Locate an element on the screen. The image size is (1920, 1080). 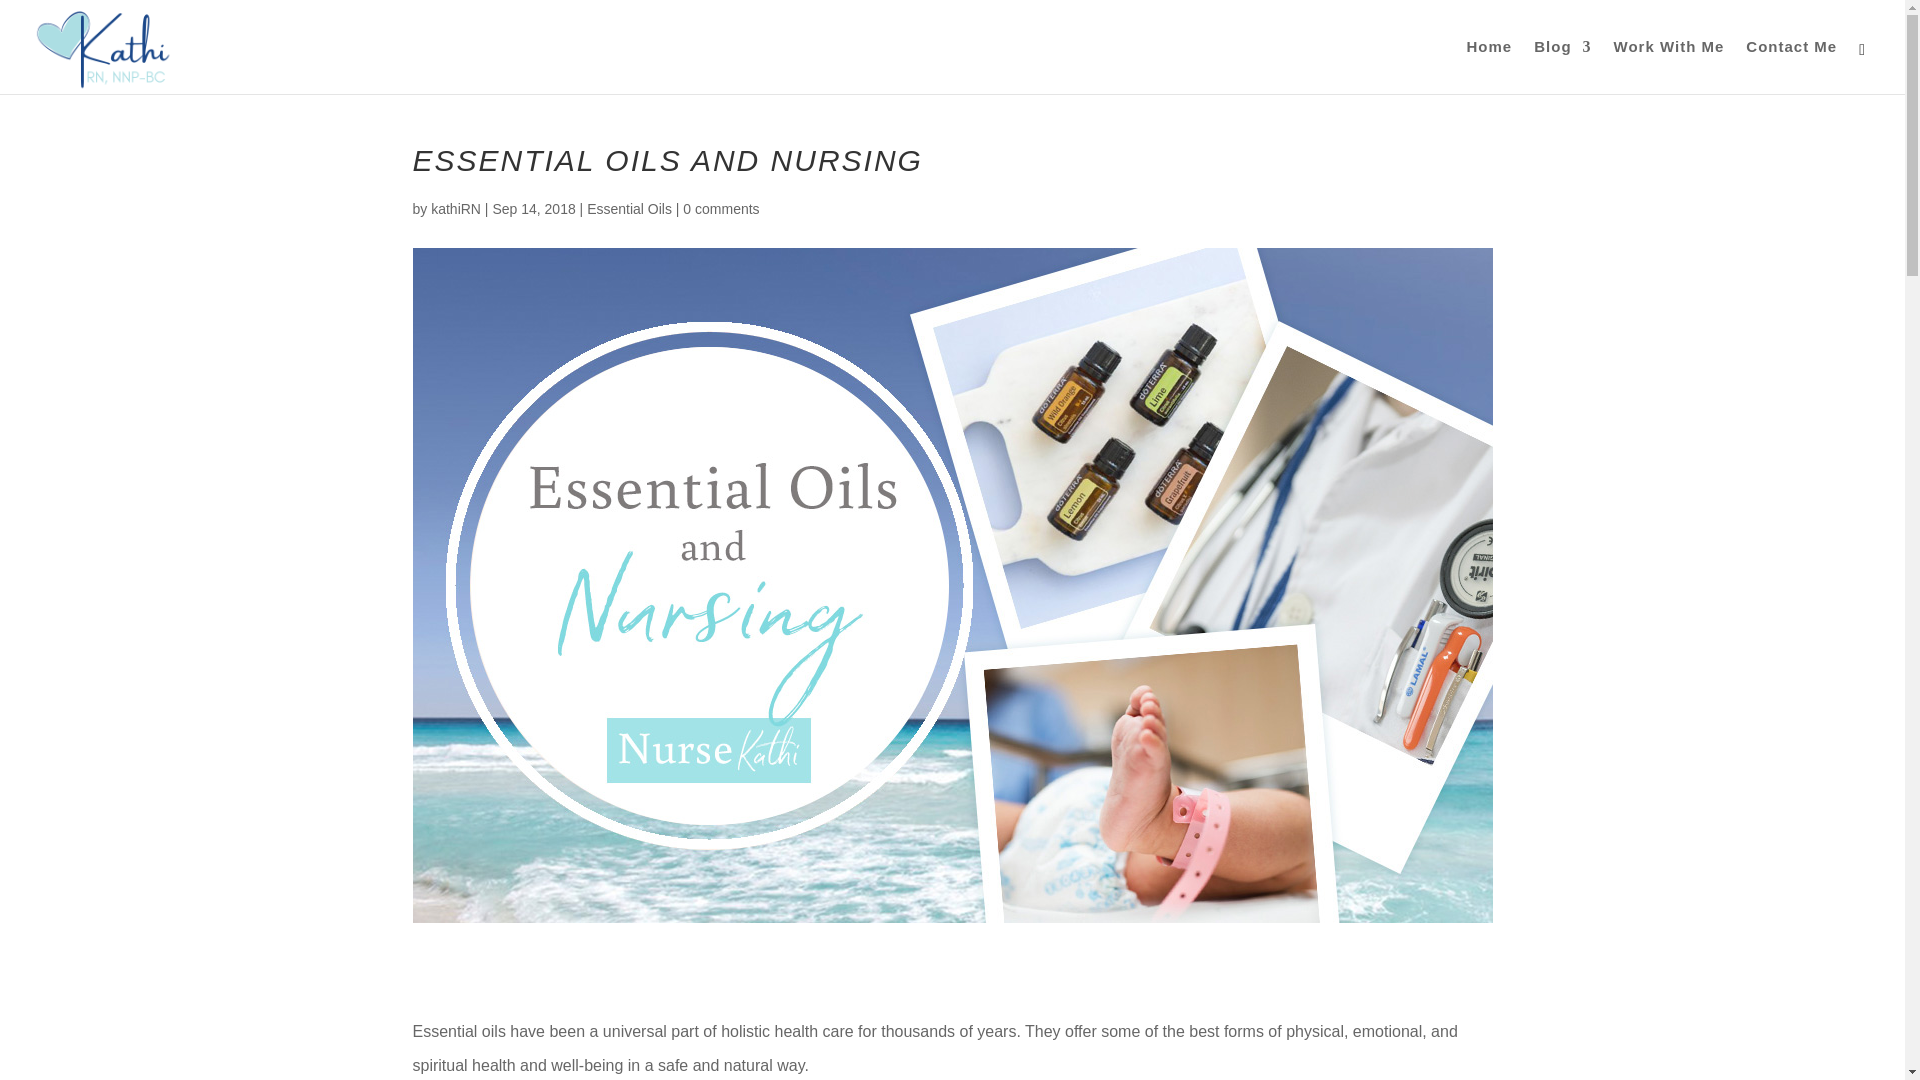
kathiRN is located at coordinates (456, 208).